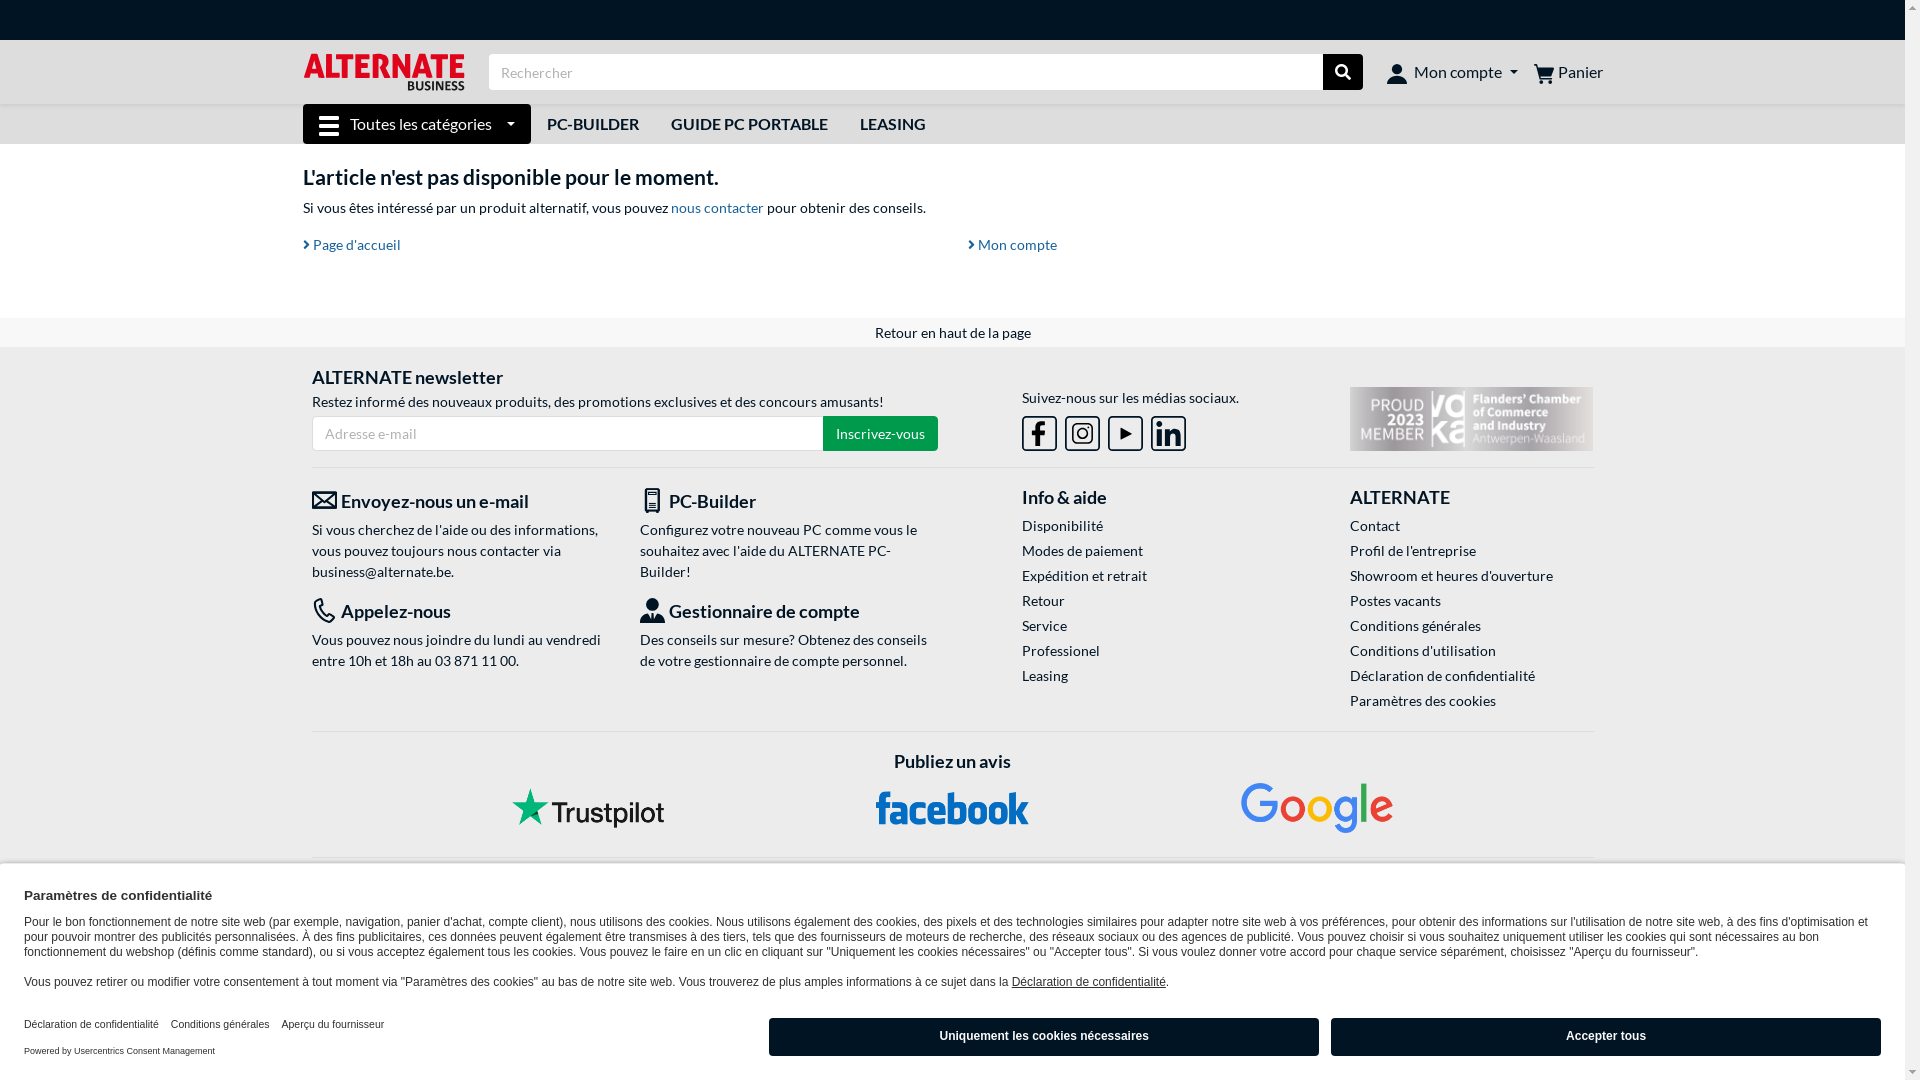  I want to click on Facebook, so click(1040, 430).